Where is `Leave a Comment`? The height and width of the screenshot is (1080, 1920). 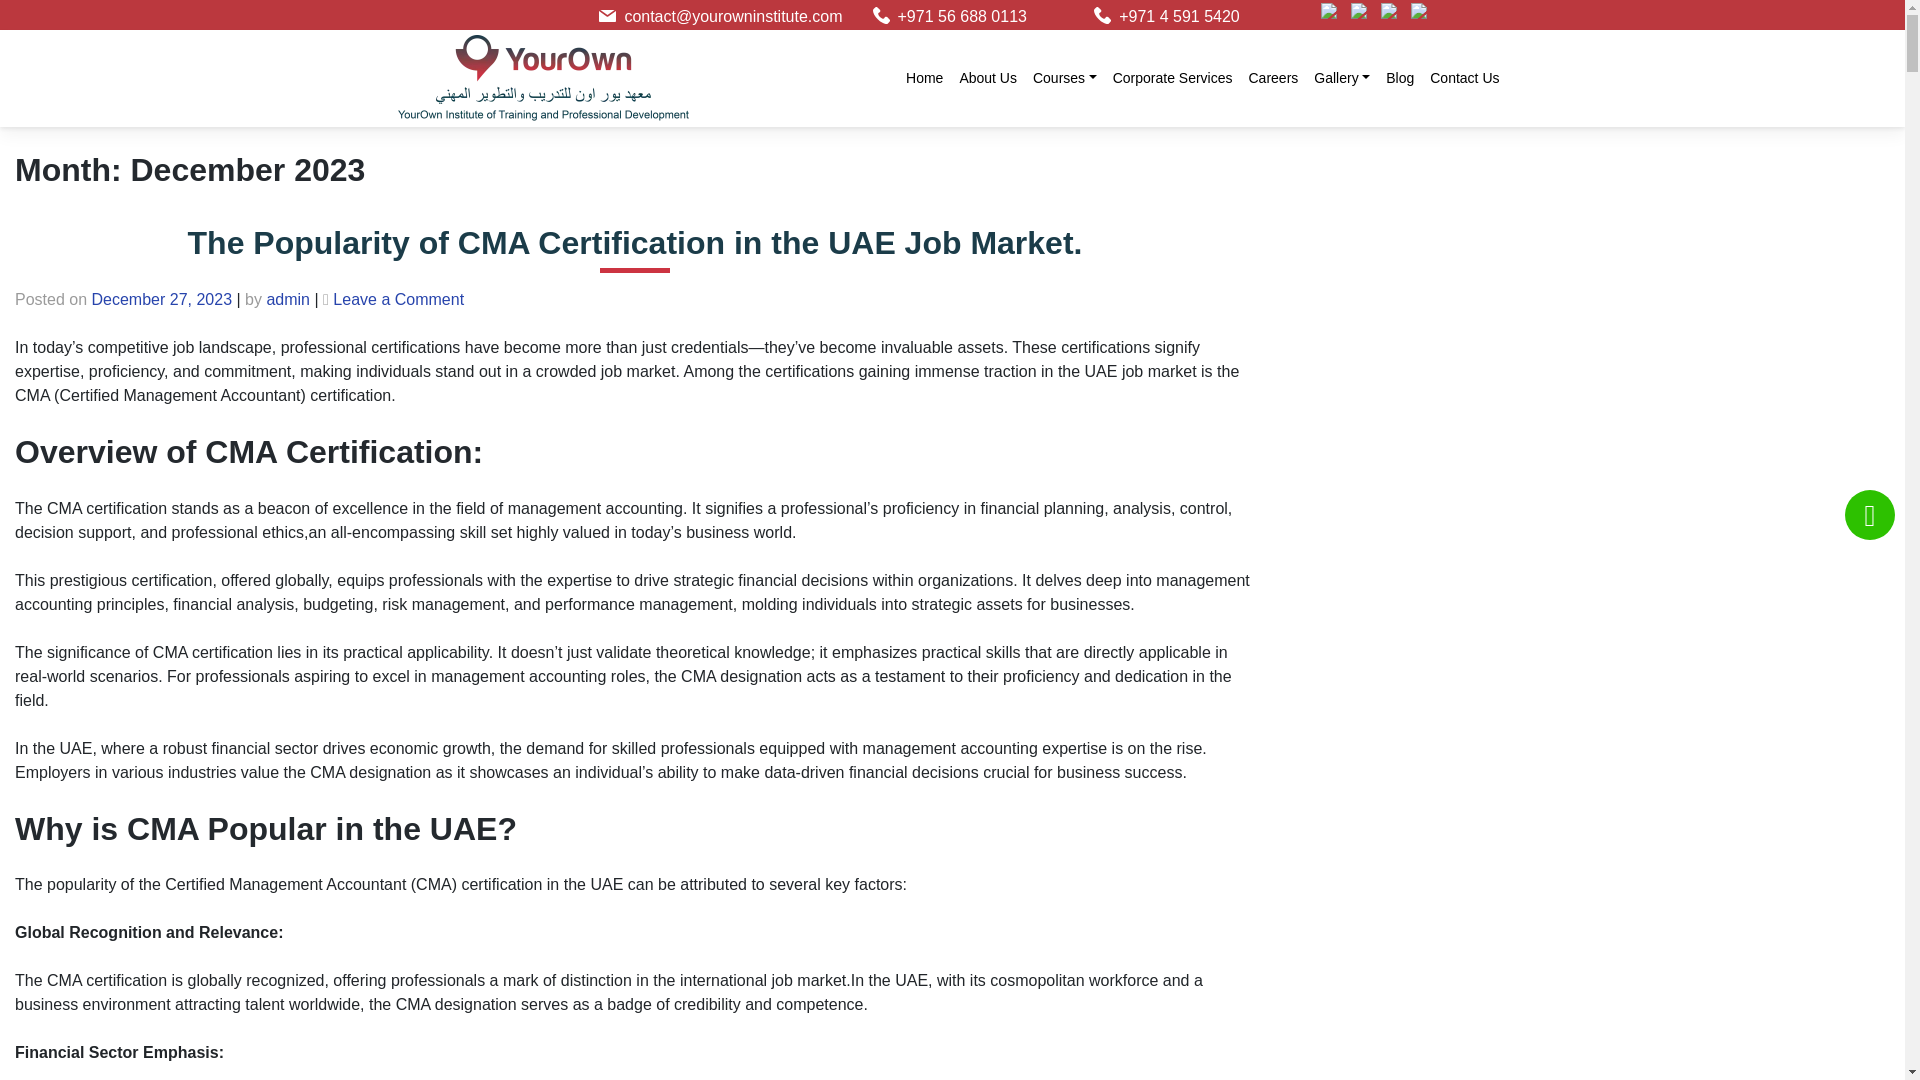 Leave a Comment is located at coordinates (398, 298).